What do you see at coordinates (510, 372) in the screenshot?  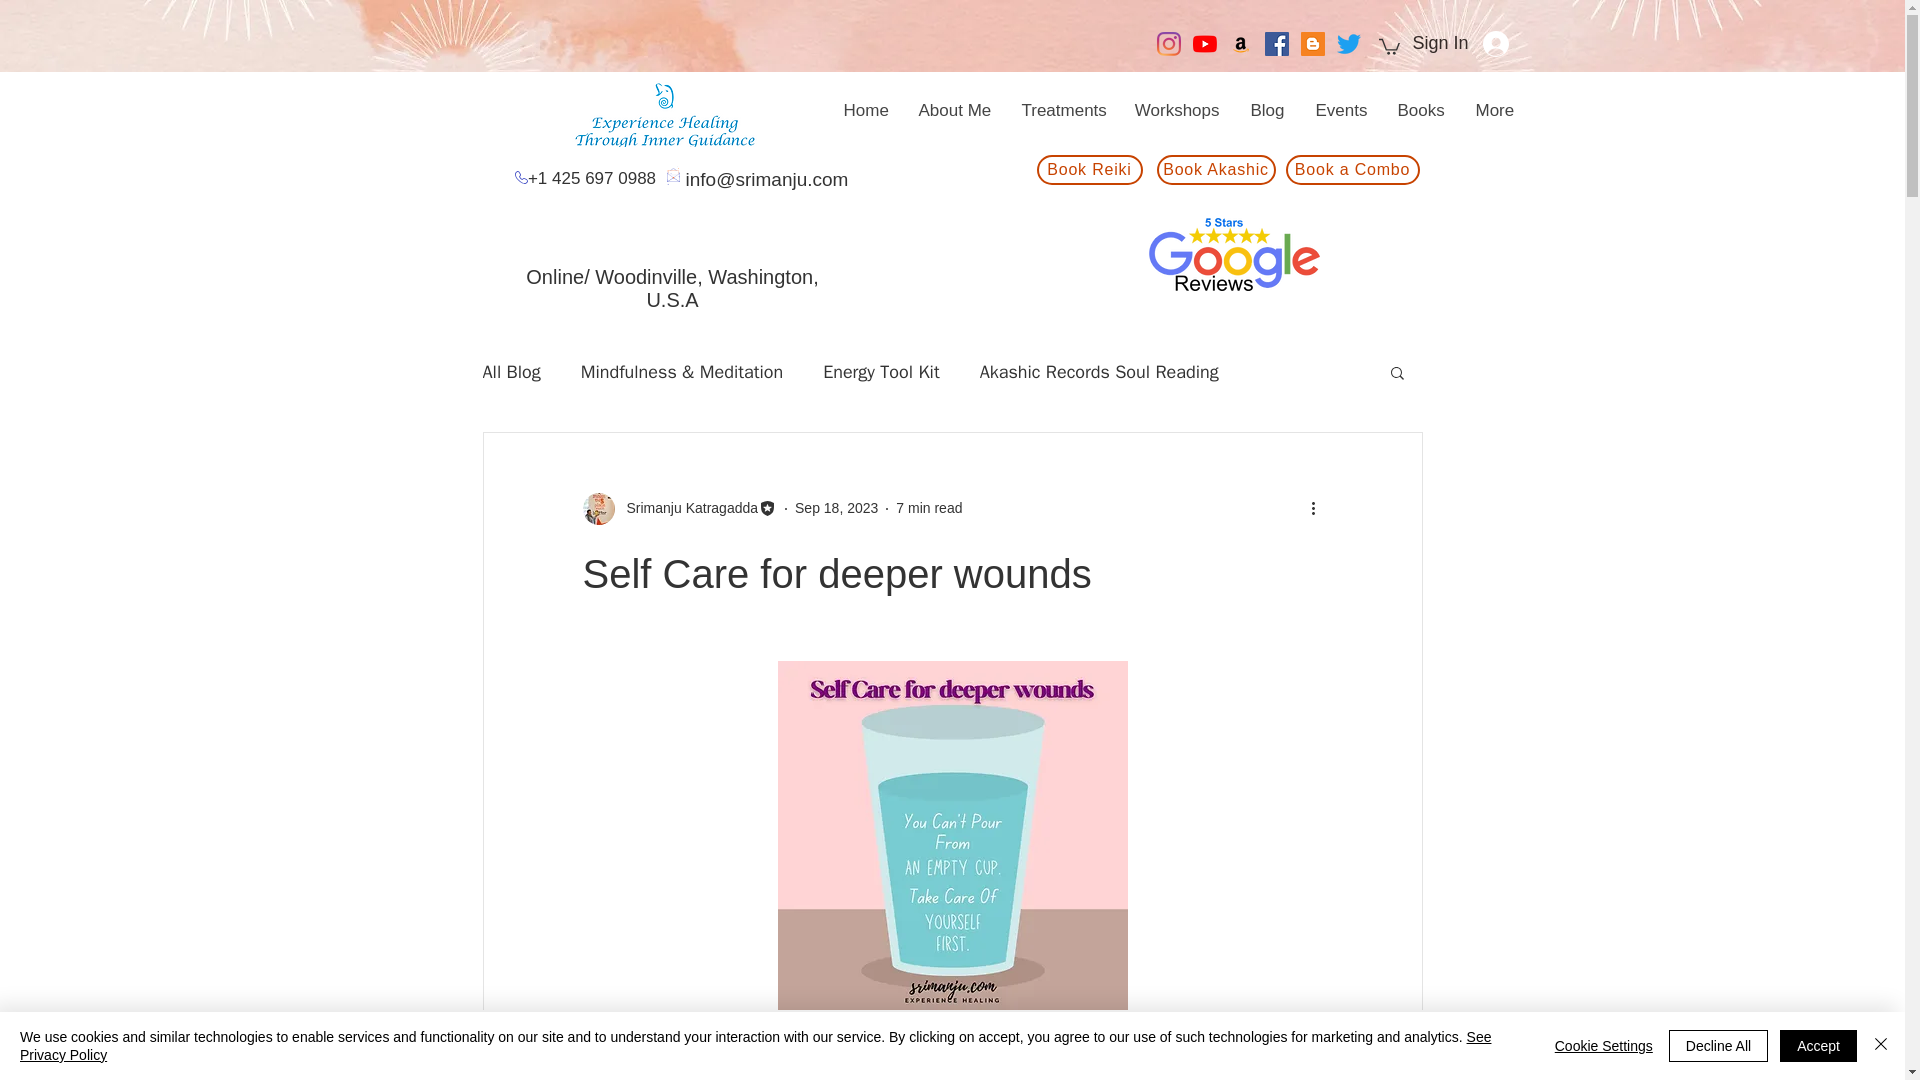 I see `All Blog` at bounding box center [510, 372].